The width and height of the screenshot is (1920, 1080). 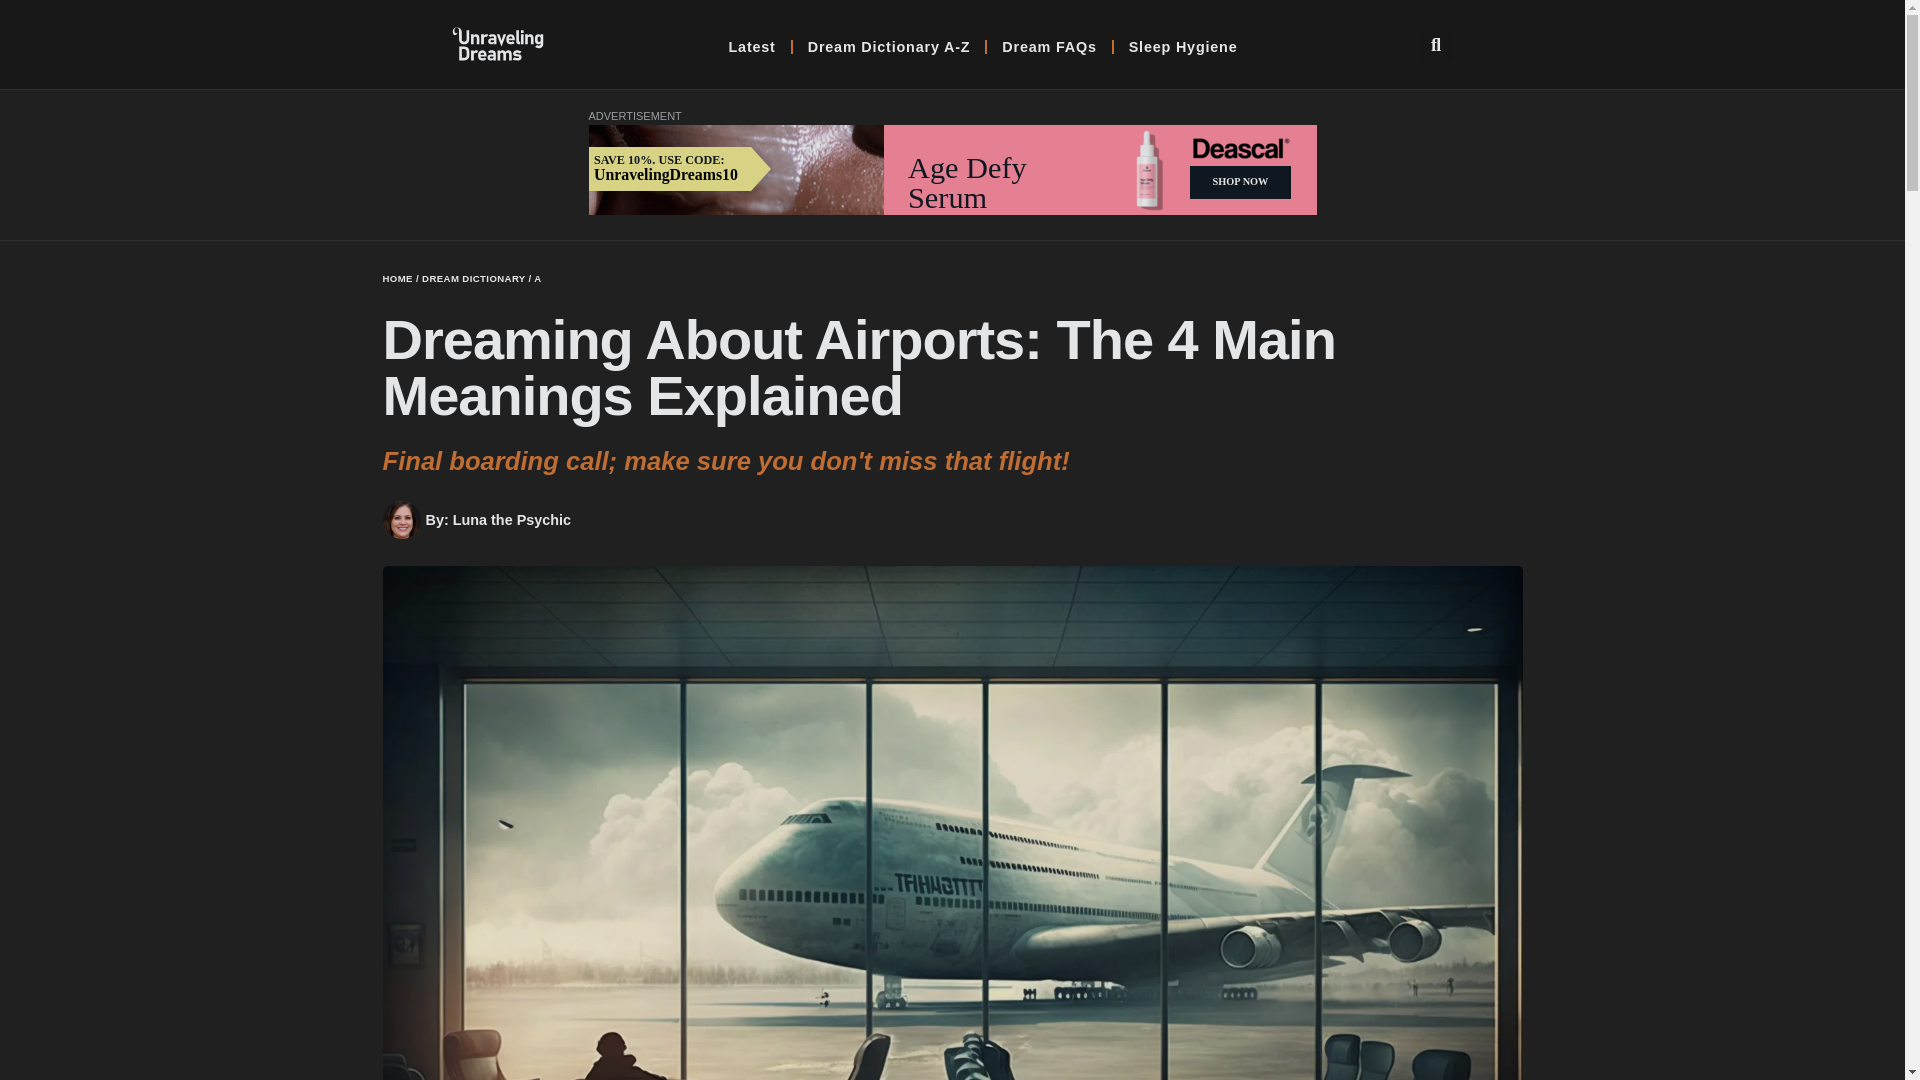 What do you see at coordinates (1048, 46) in the screenshot?
I see `Dream FAQs` at bounding box center [1048, 46].